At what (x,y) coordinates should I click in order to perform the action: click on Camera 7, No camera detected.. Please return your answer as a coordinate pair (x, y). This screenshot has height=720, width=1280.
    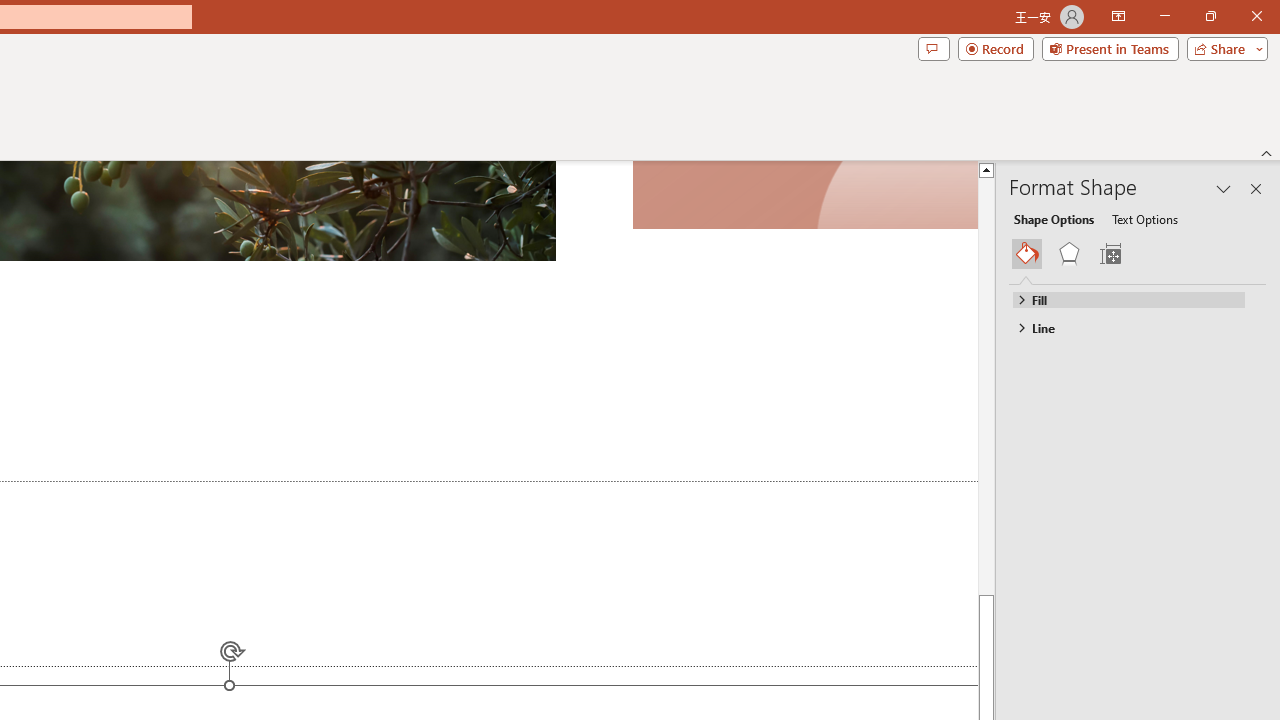
    Looking at the image, I should click on (804, 195).